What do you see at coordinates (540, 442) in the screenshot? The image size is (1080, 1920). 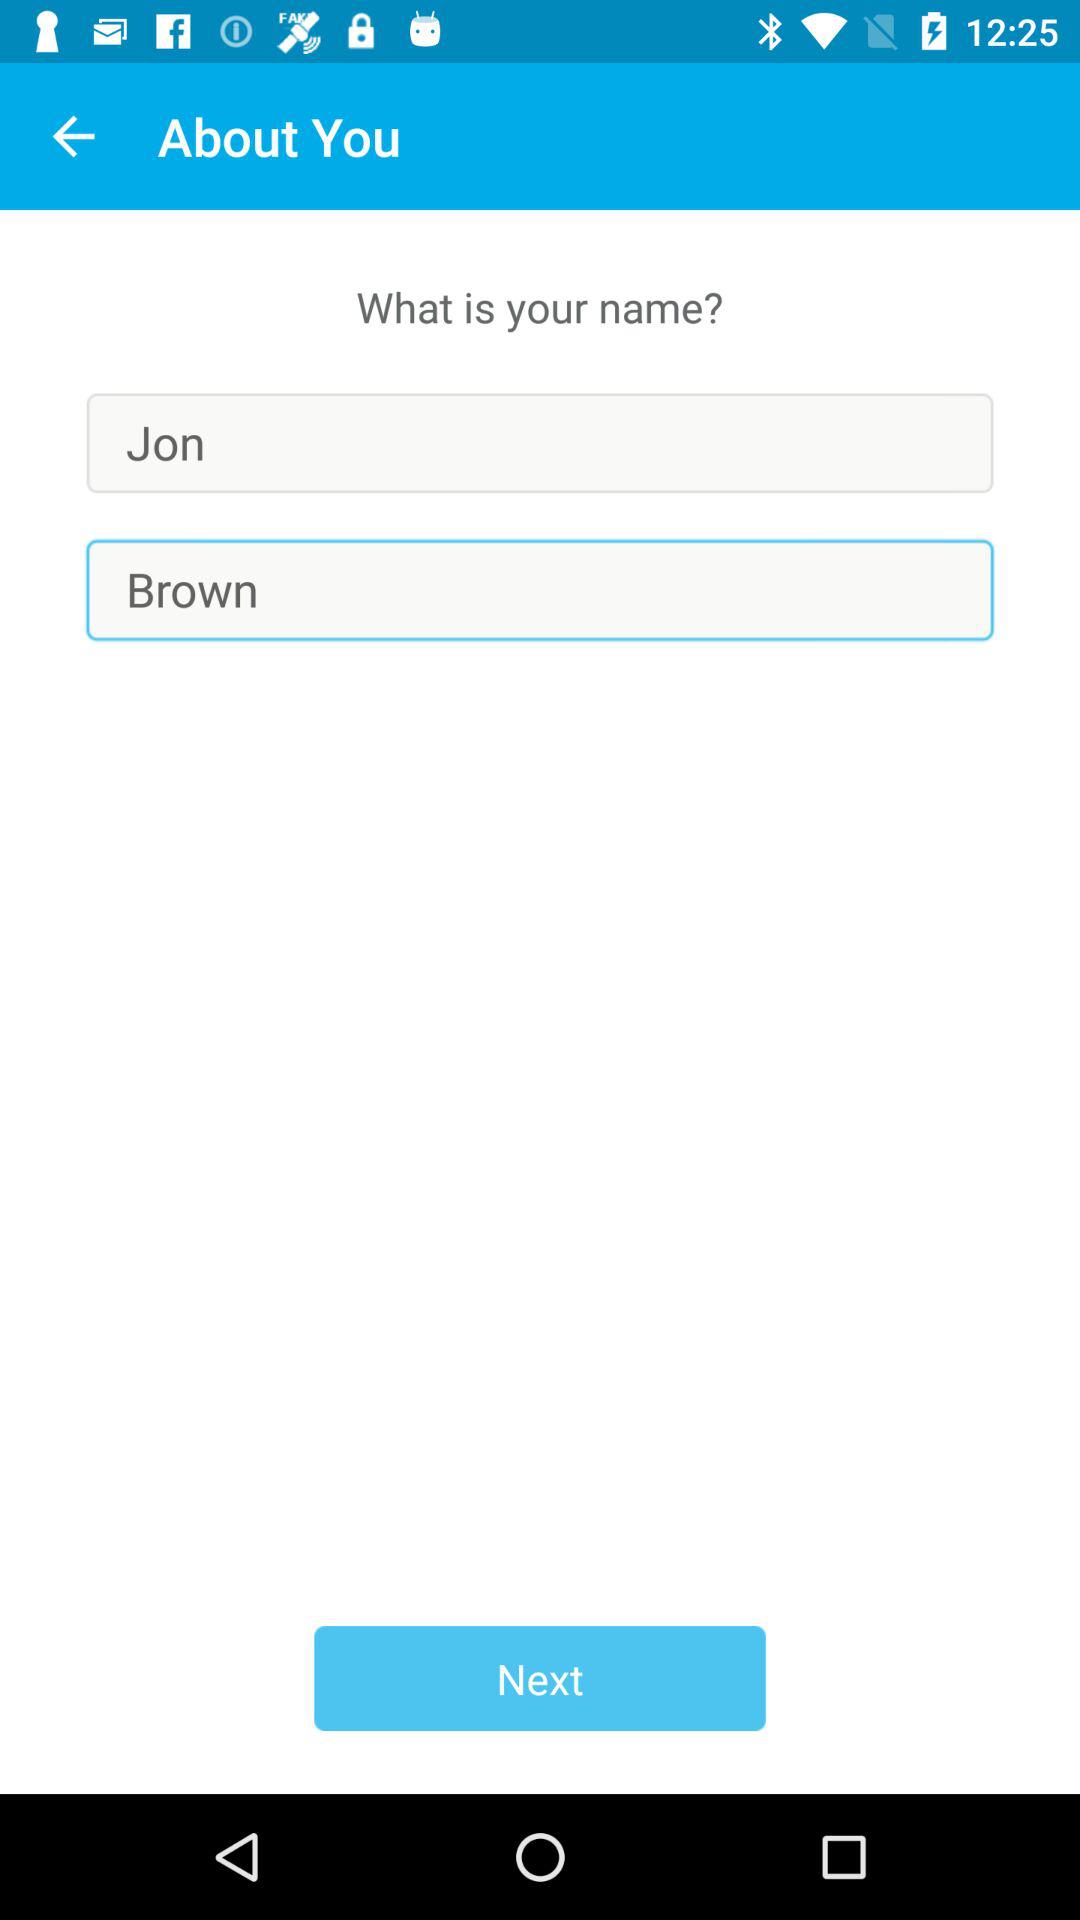 I see `jump to the jon item` at bounding box center [540, 442].